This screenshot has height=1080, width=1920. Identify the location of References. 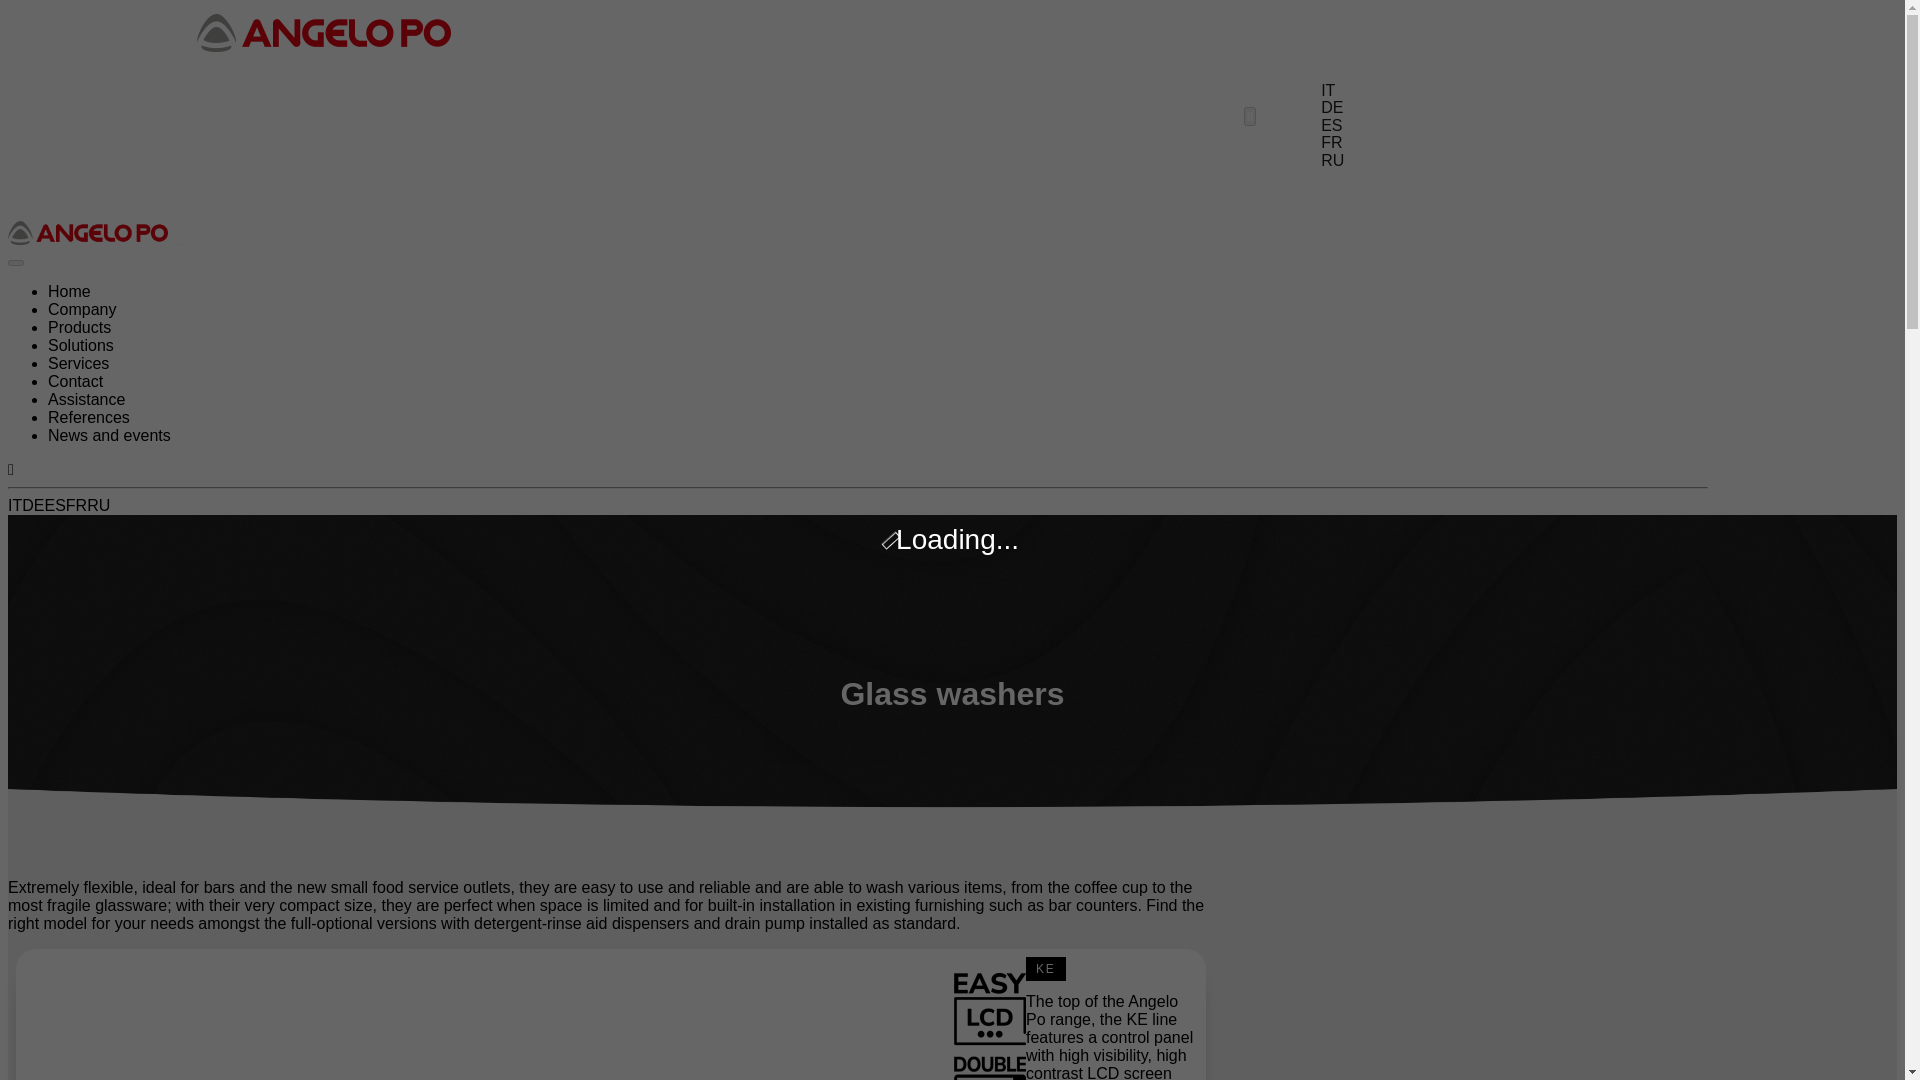
(1019, 116).